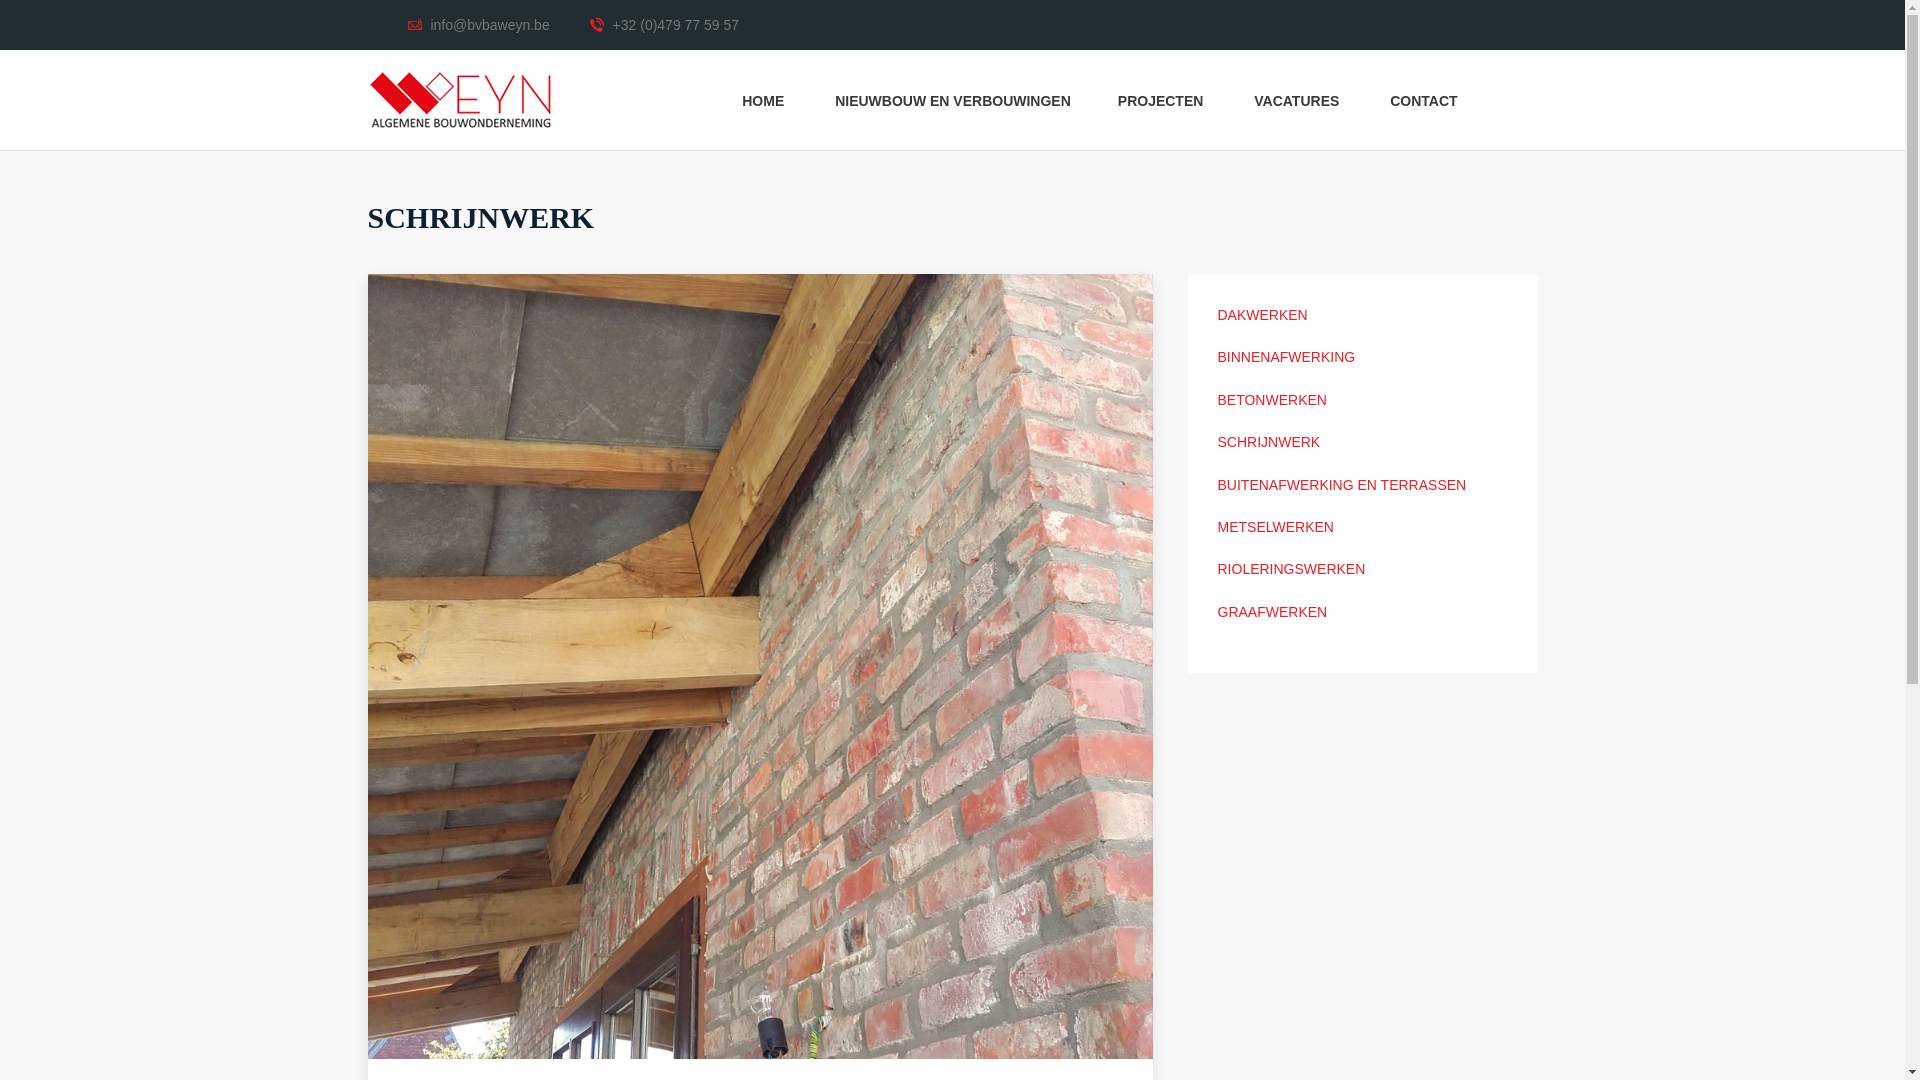  What do you see at coordinates (1342, 485) in the screenshot?
I see `BUITENAFWERKING EN TERRASSEN` at bounding box center [1342, 485].